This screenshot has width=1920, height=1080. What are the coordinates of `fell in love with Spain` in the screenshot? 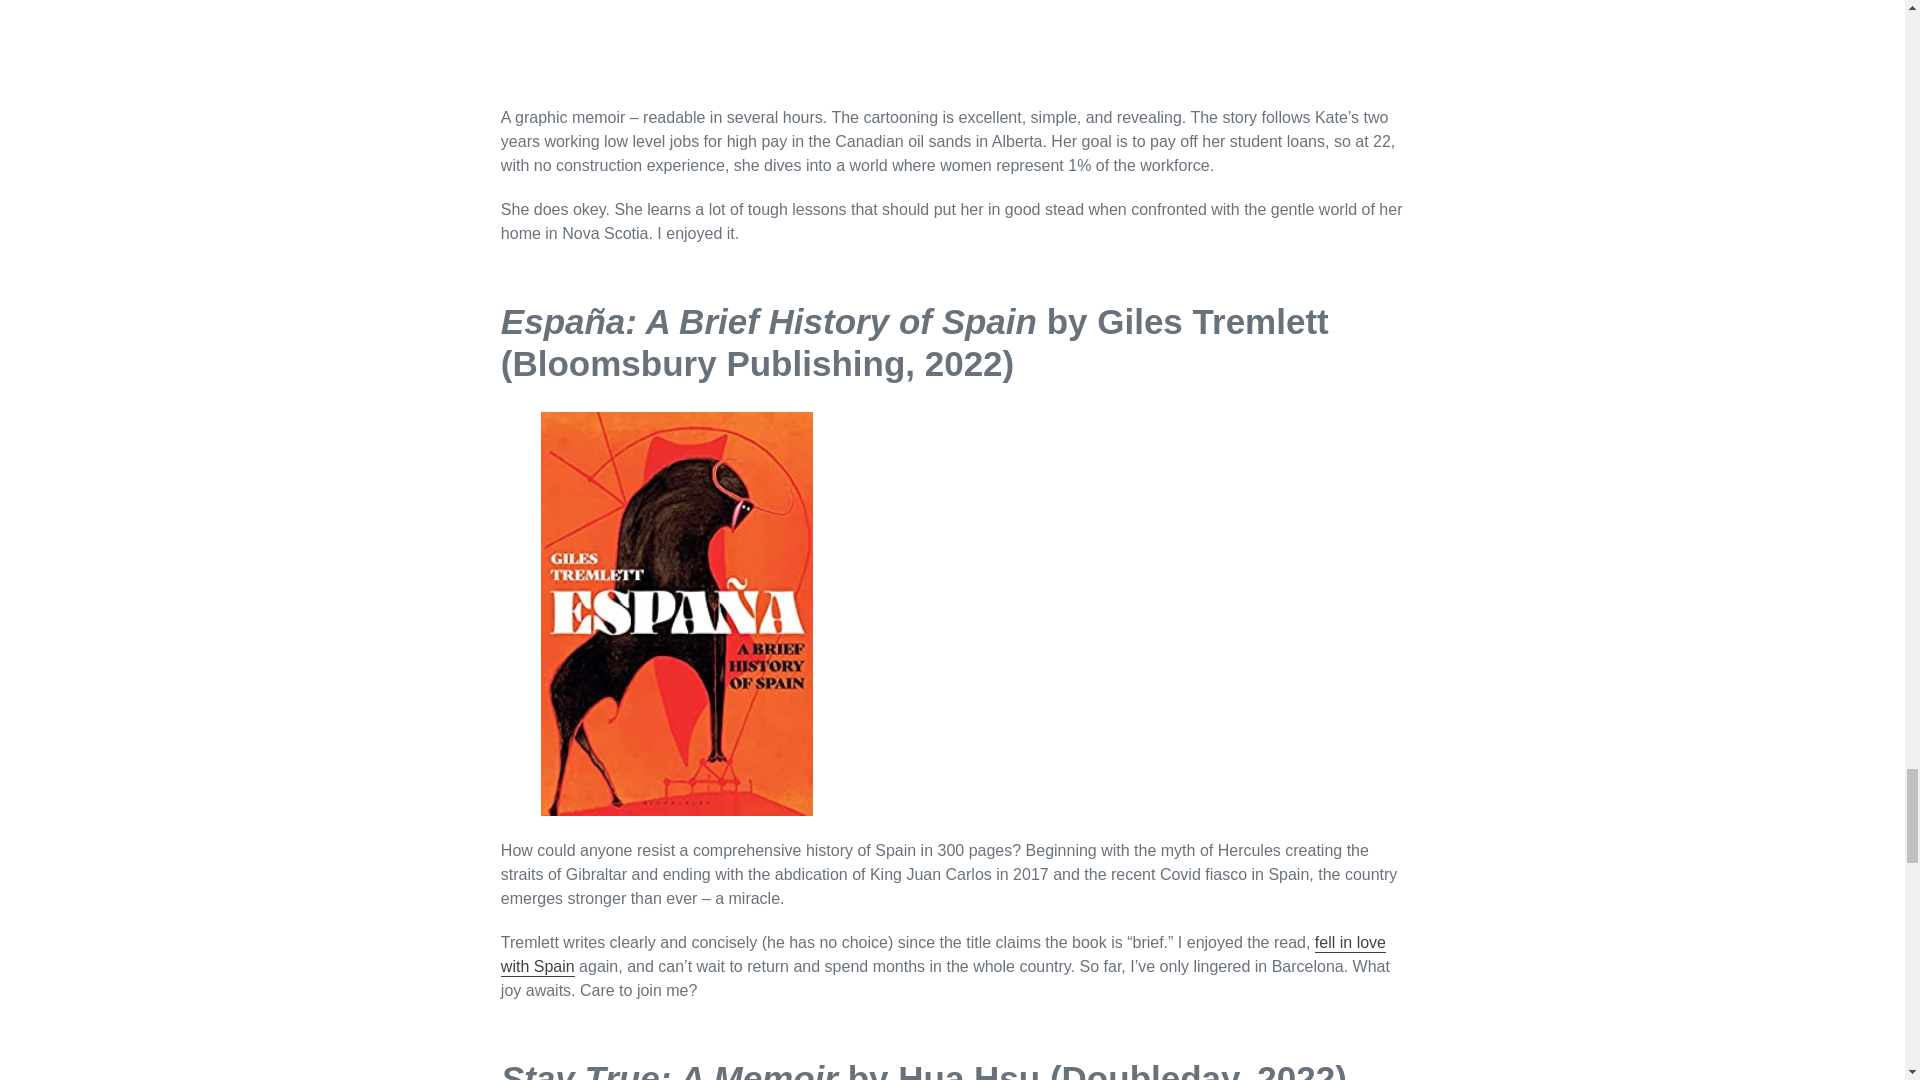 It's located at (944, 956).